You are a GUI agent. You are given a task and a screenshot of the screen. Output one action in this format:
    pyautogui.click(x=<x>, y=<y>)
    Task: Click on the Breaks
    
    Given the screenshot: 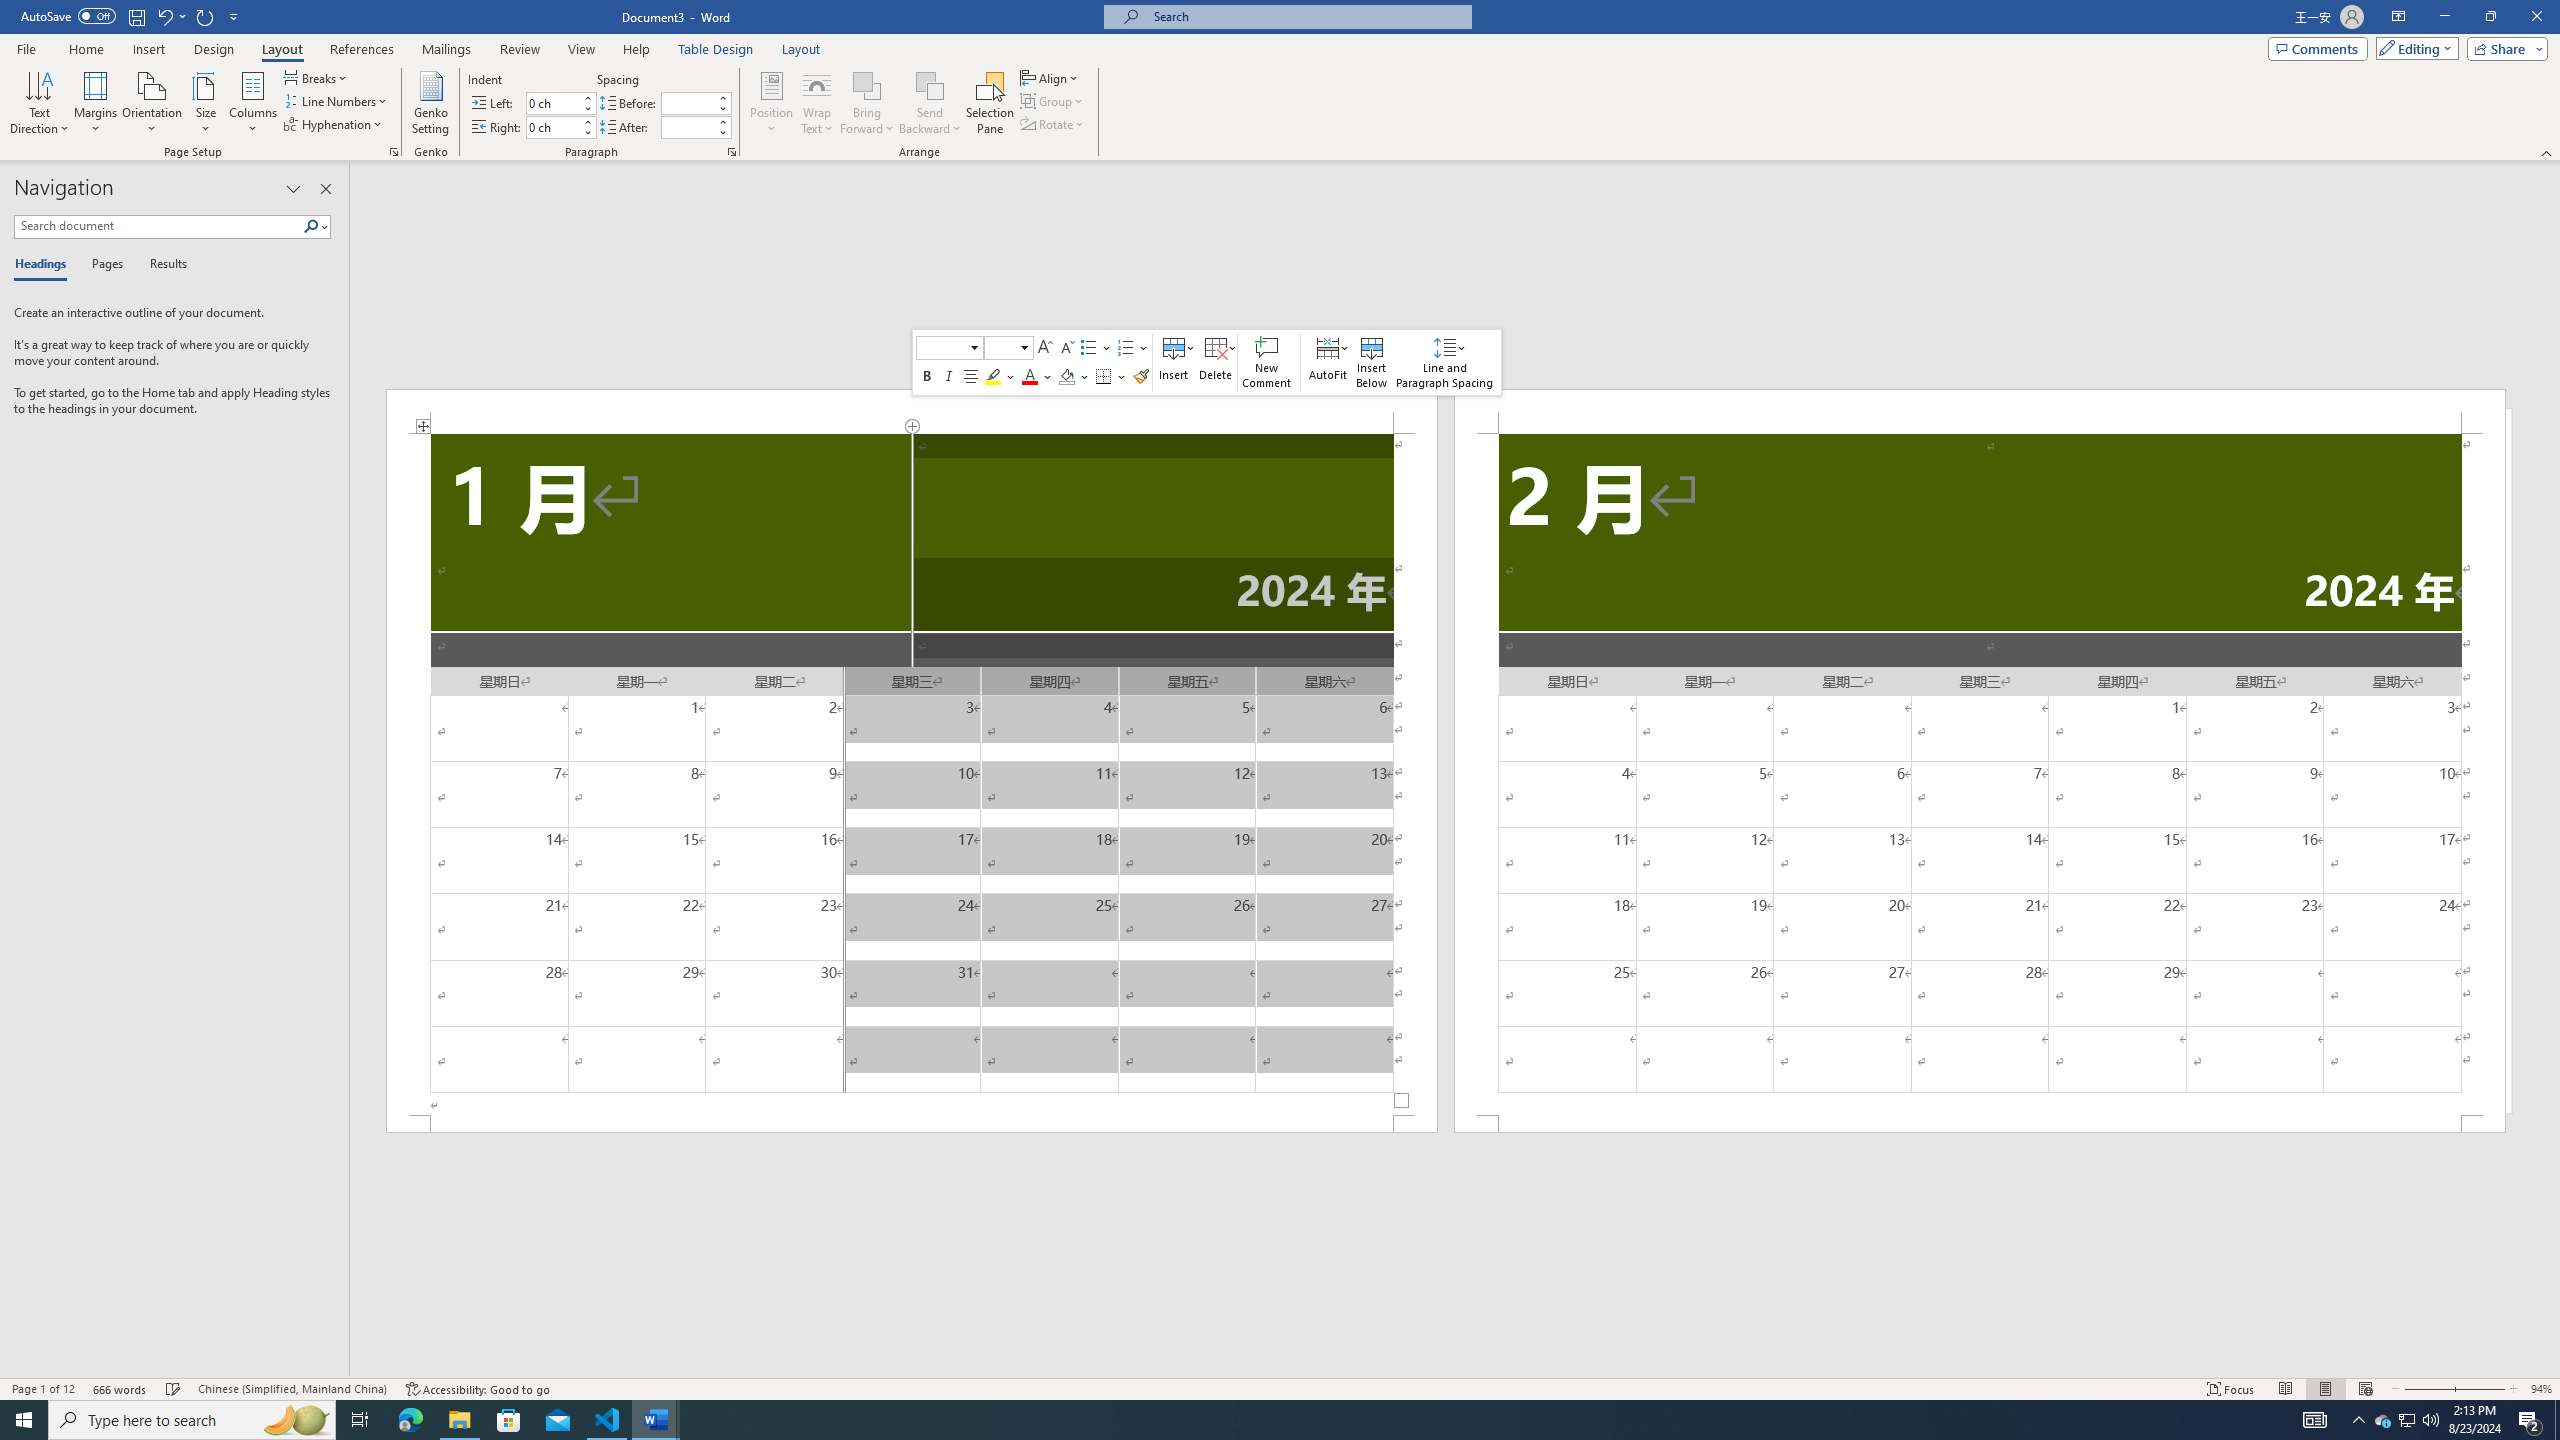 What is the action you would take?
    pyautogui.click(x=316, y=78)
    